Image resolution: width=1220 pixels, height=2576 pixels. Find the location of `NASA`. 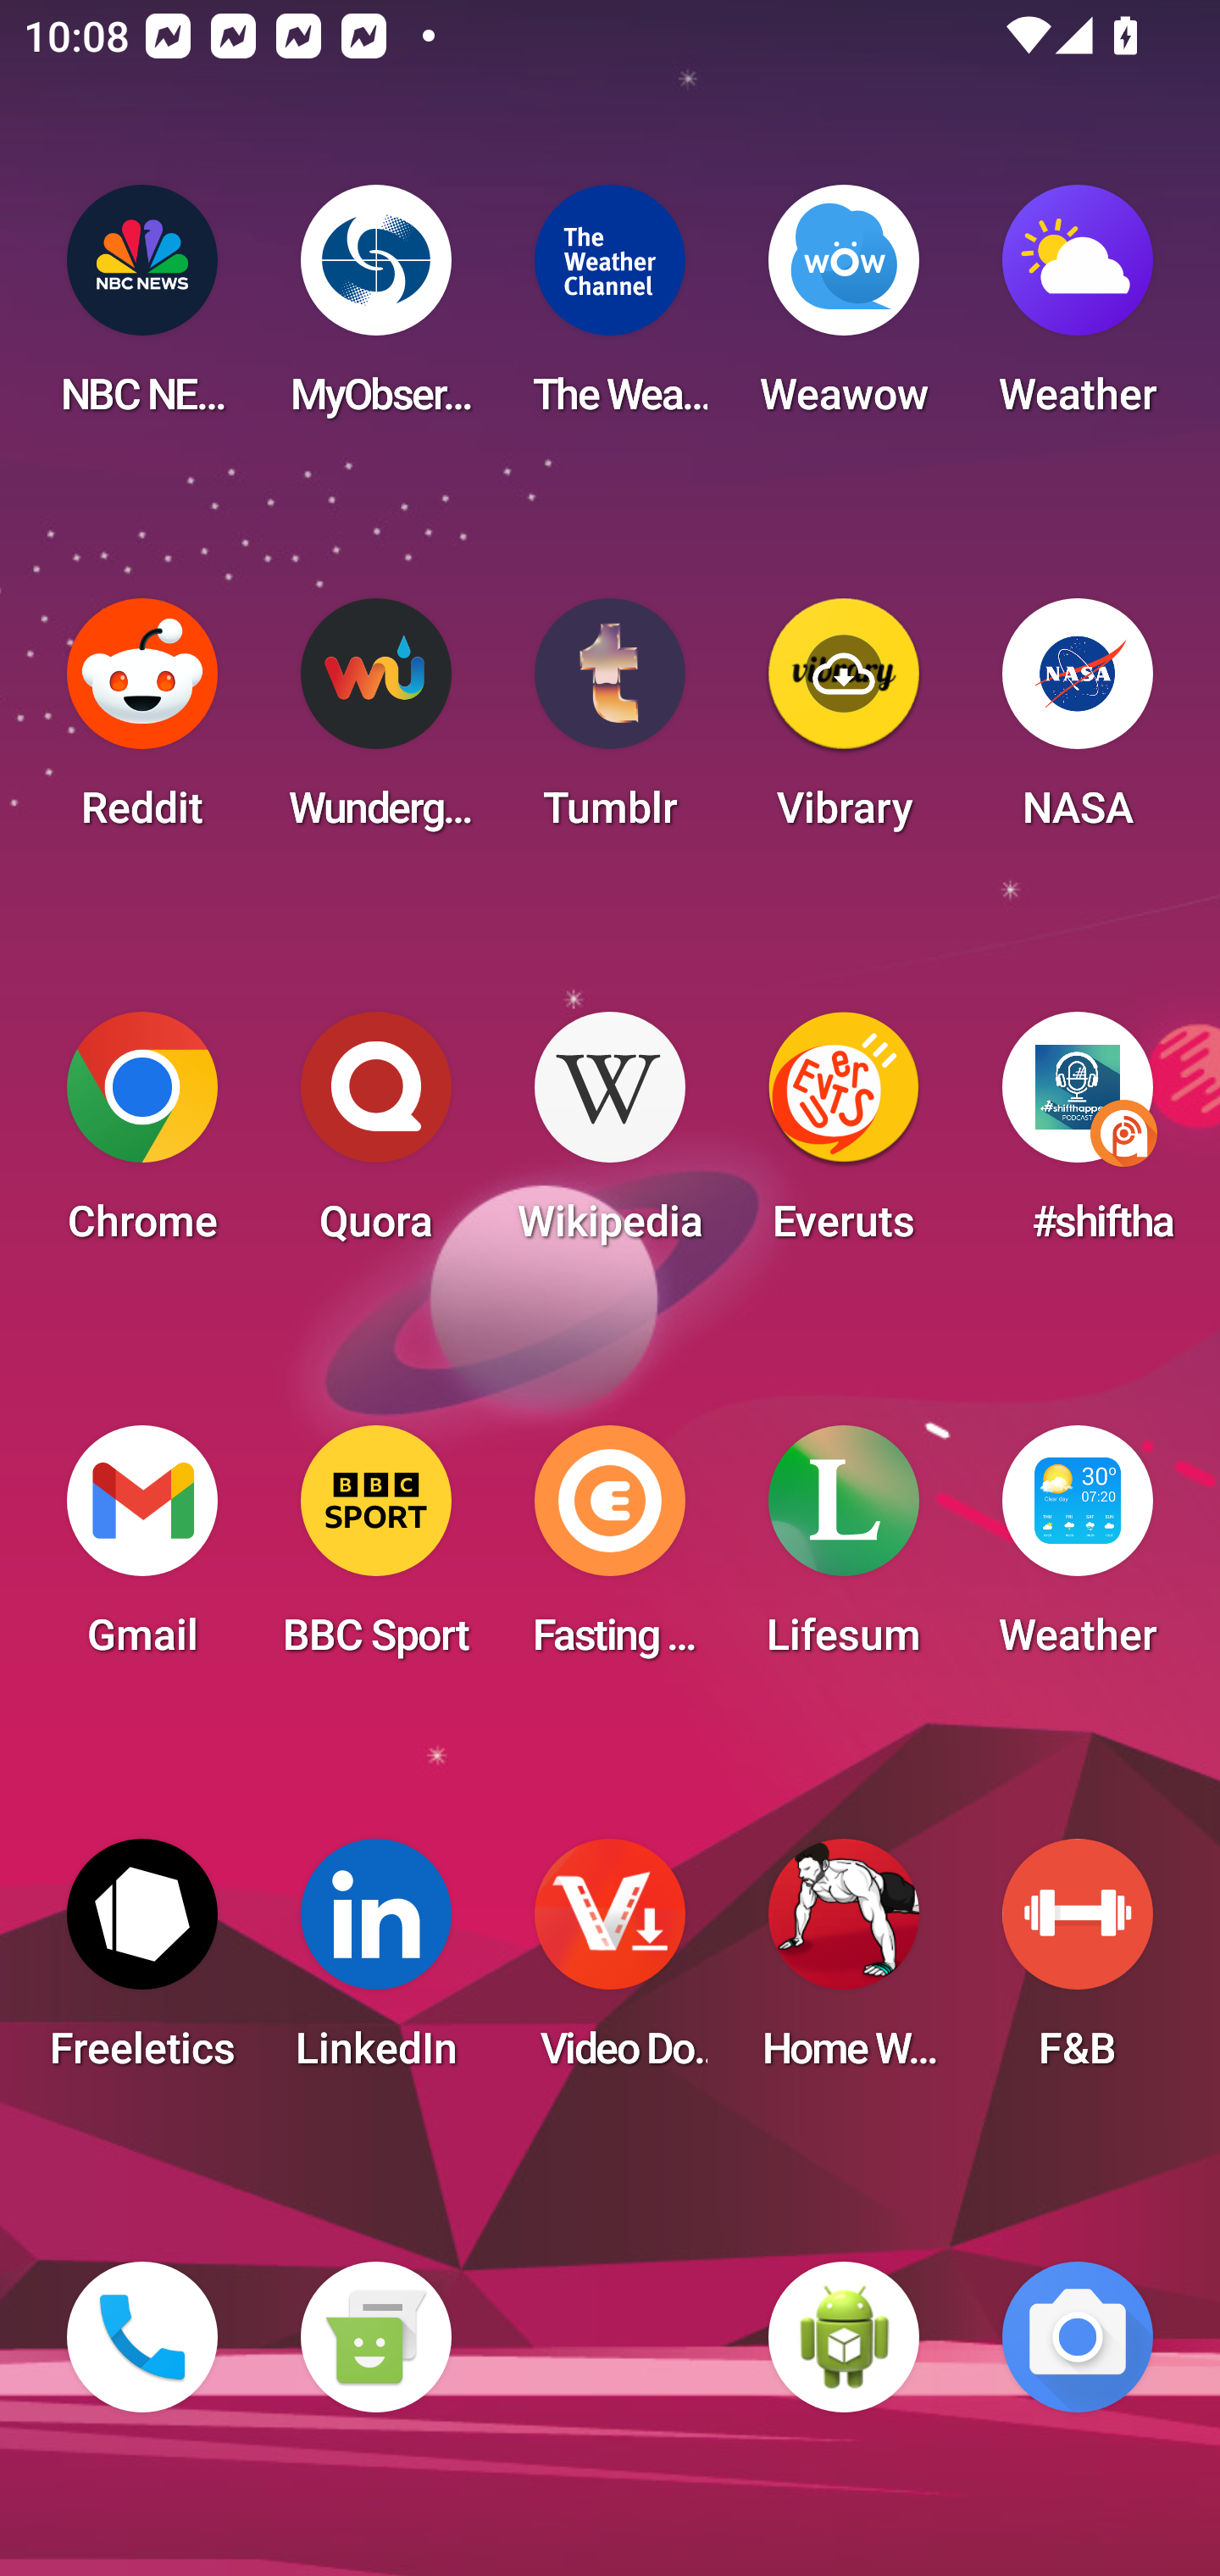

NASA is located at coordinates (1078, 724).